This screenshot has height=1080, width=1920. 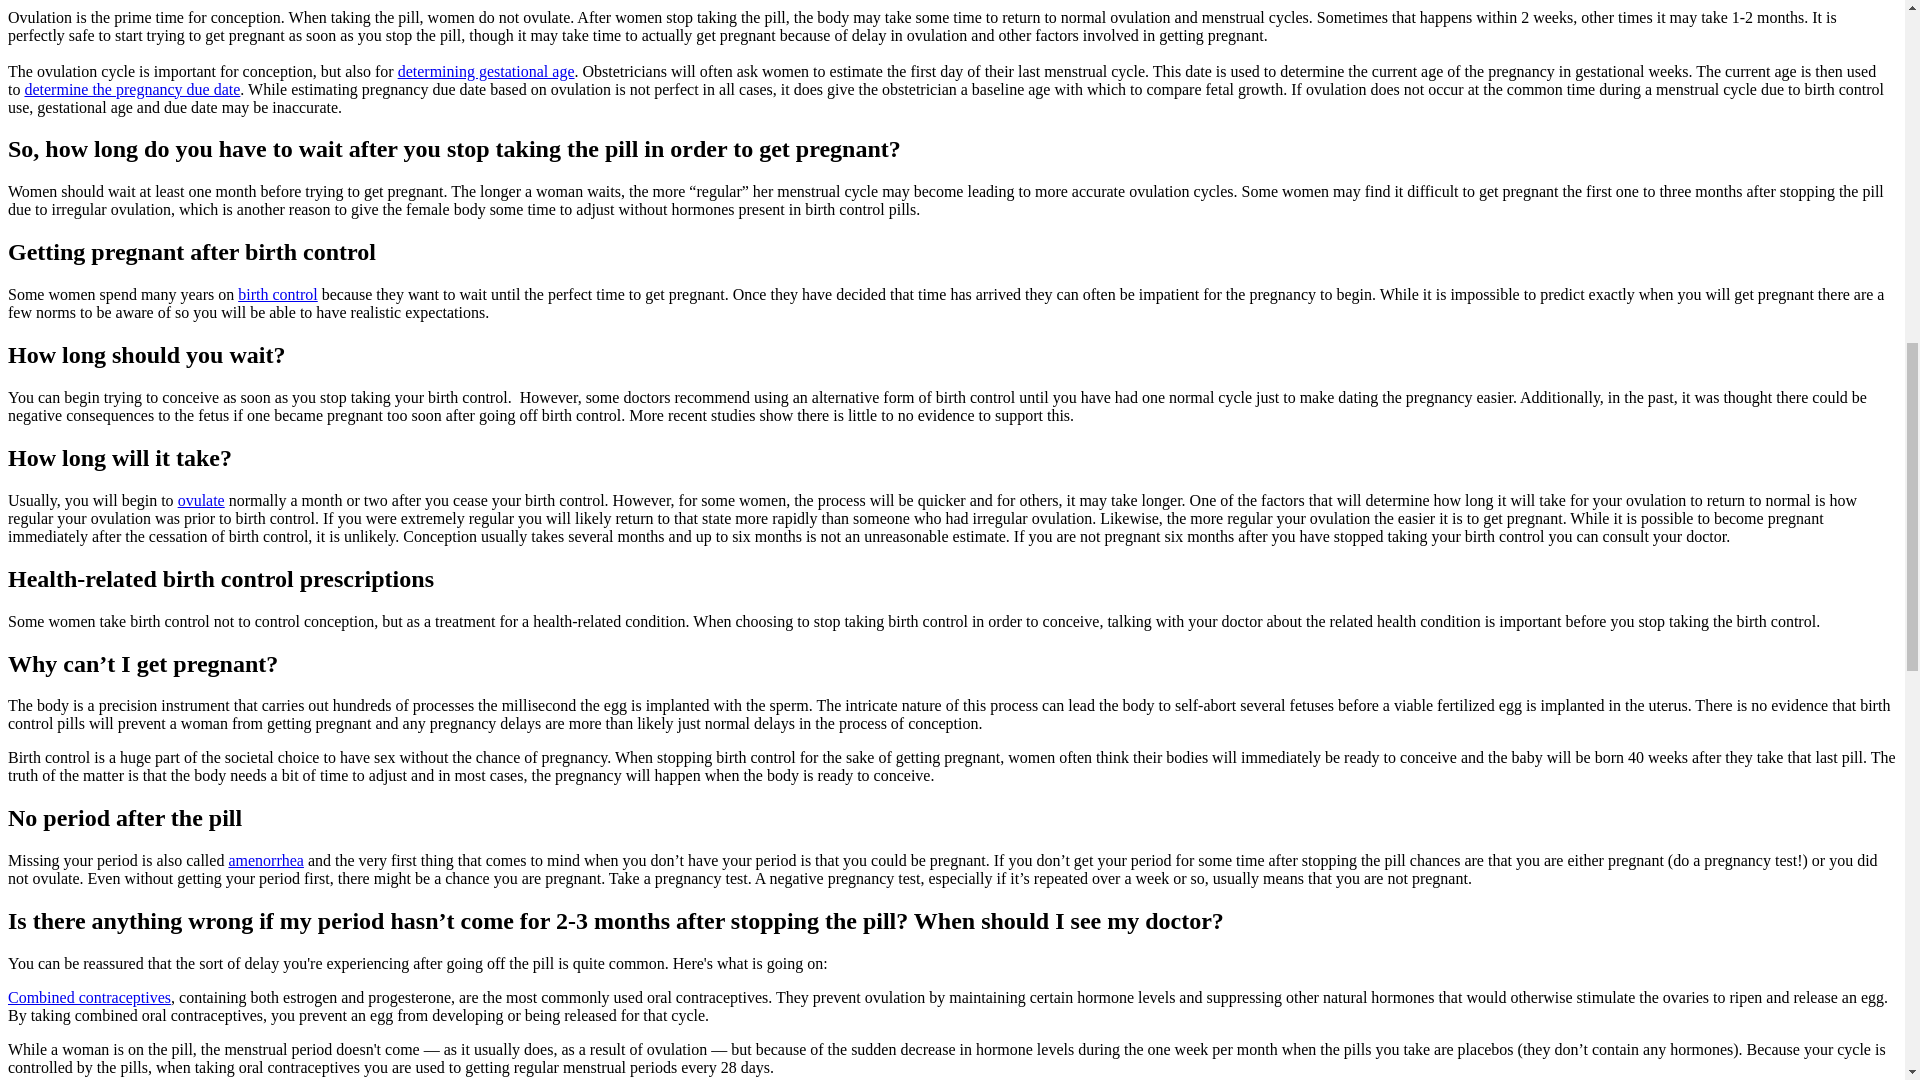 What do you see at coordinates (132, 90) in the screenshot?
I see `determine the pregnancy due date` at bounding box center [132, 90].